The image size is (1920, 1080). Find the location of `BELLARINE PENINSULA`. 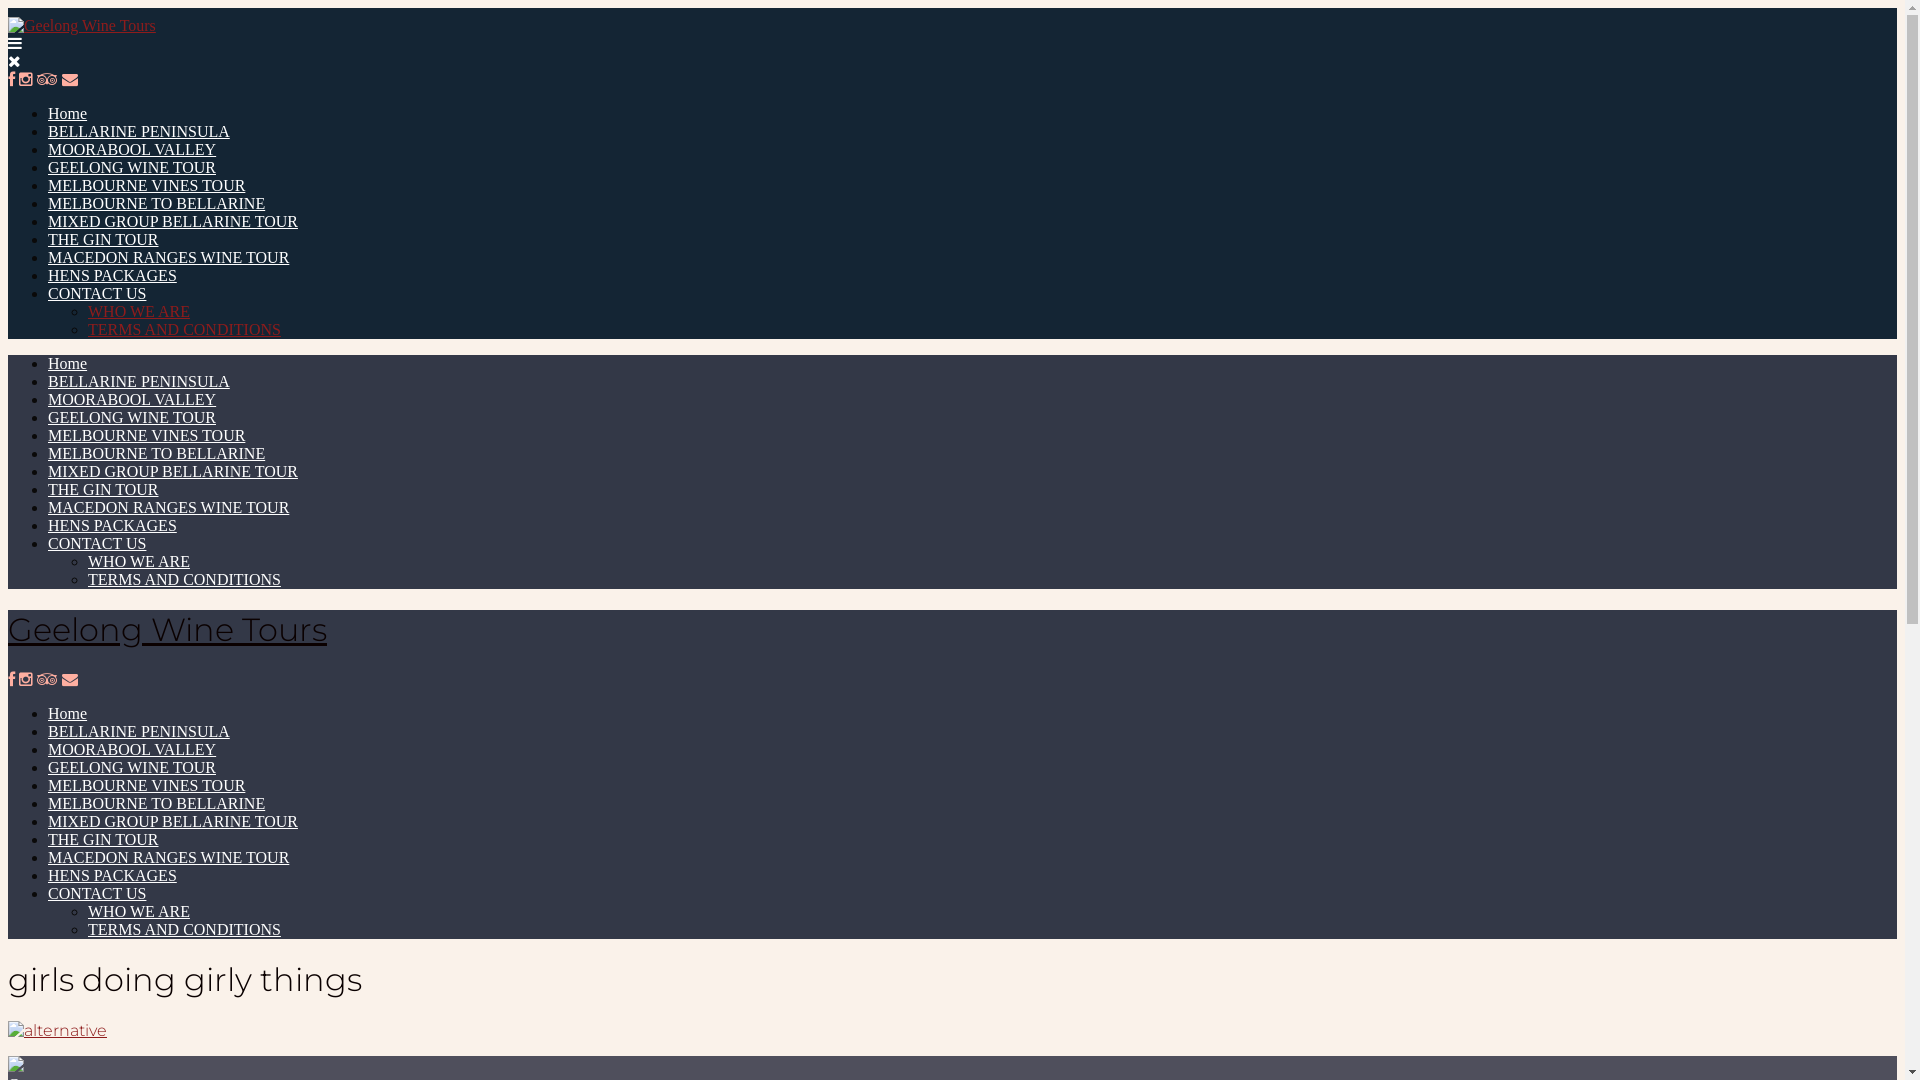

BELLARINE PENINSULA is located at coordinates (139, 732).